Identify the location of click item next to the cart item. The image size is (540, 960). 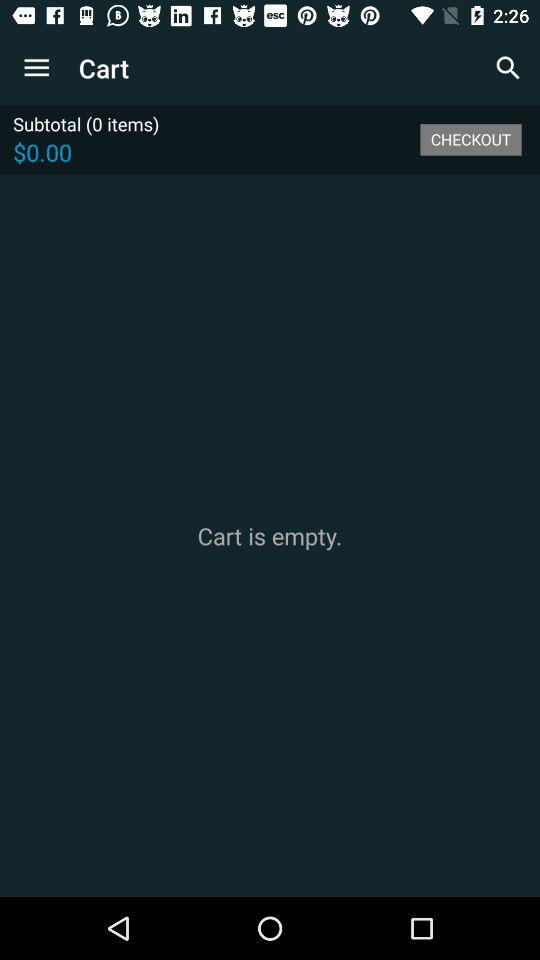
(36, 68).